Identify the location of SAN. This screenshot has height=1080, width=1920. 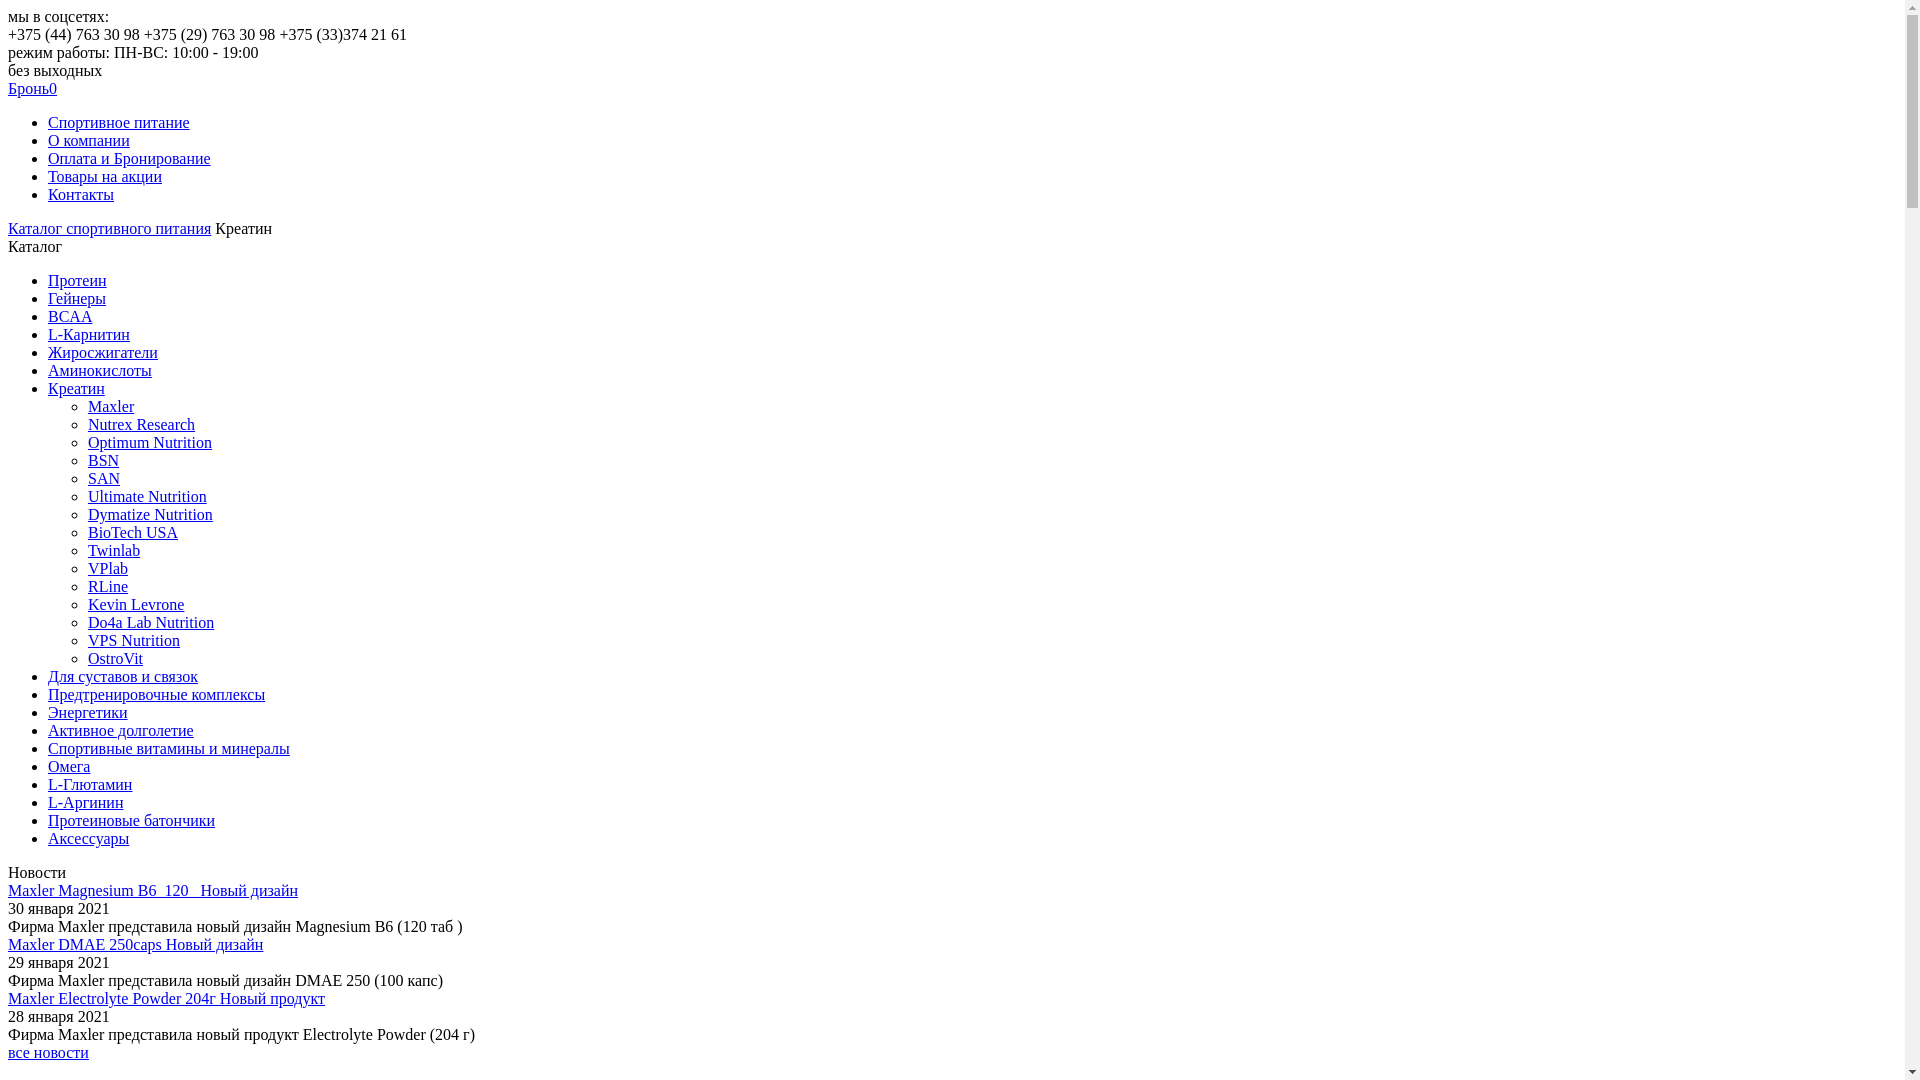
(104, 478).